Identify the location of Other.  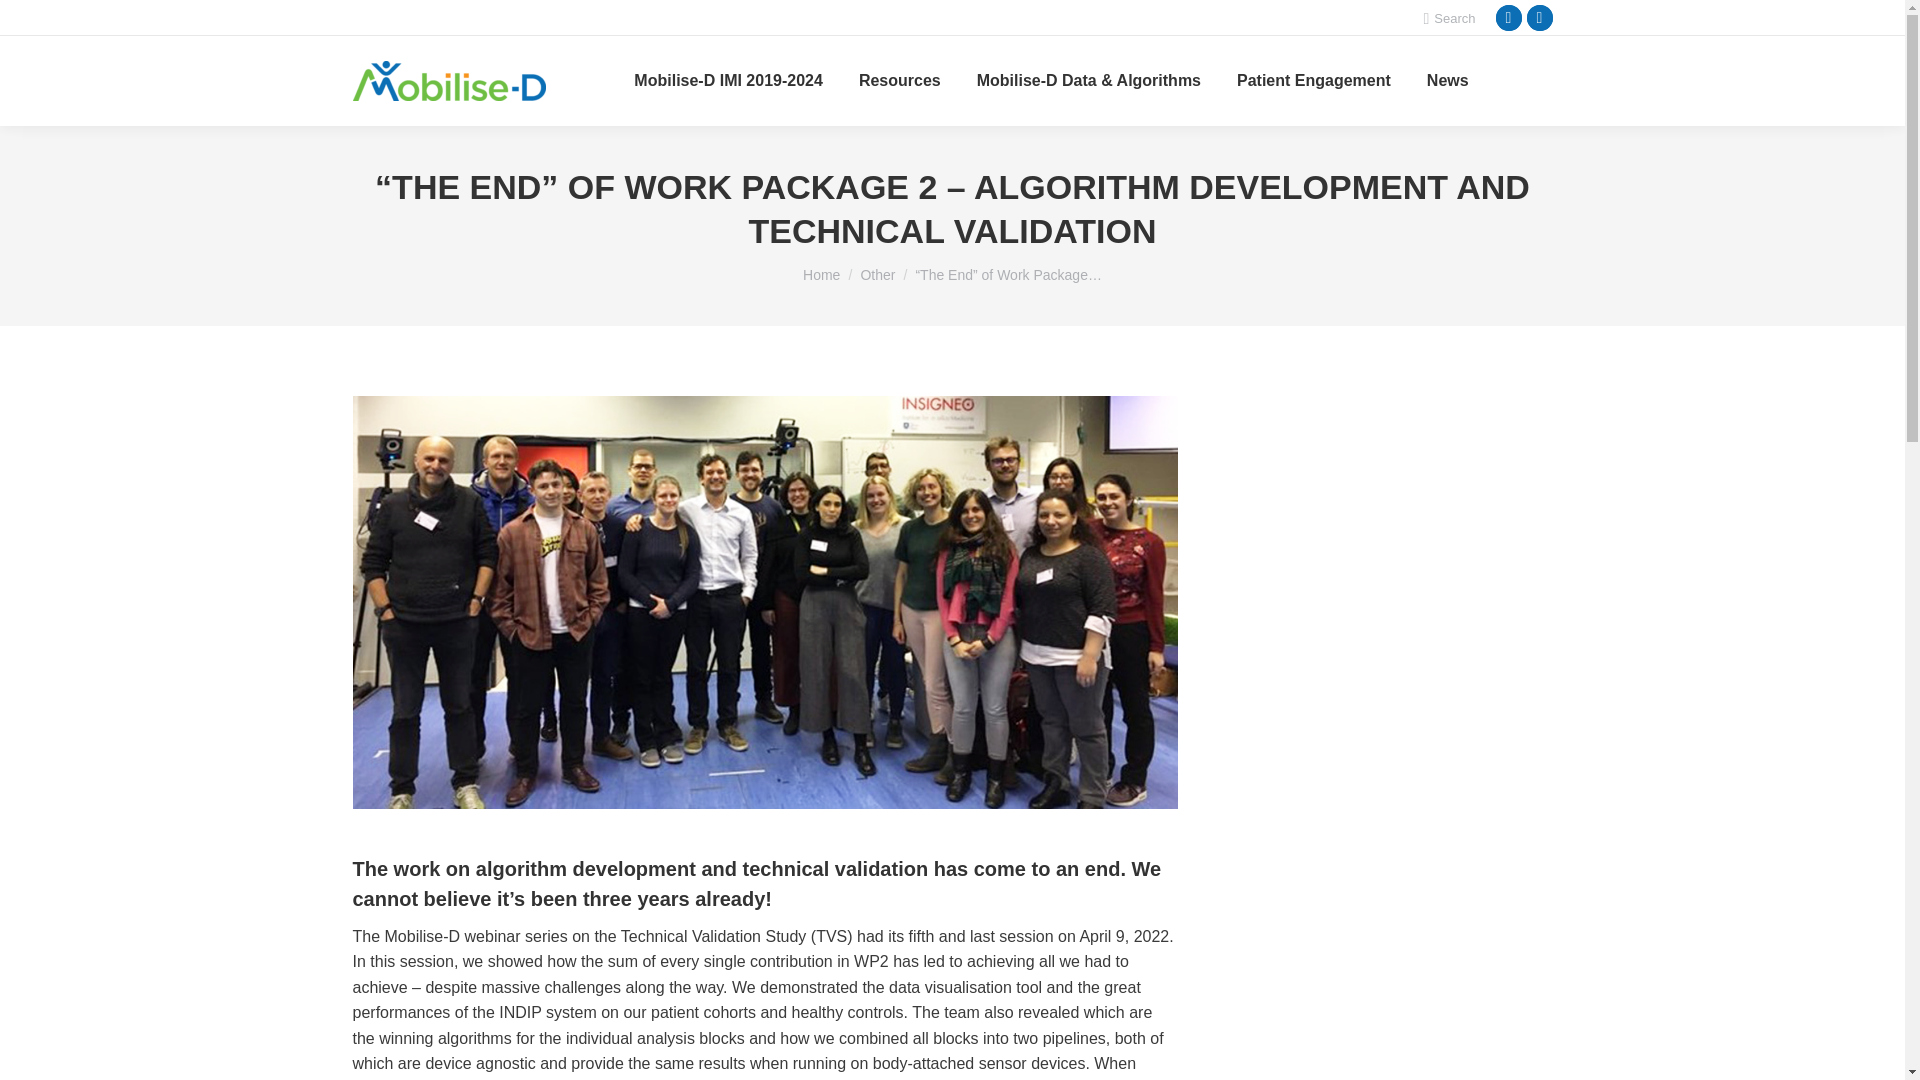
(877, 274).